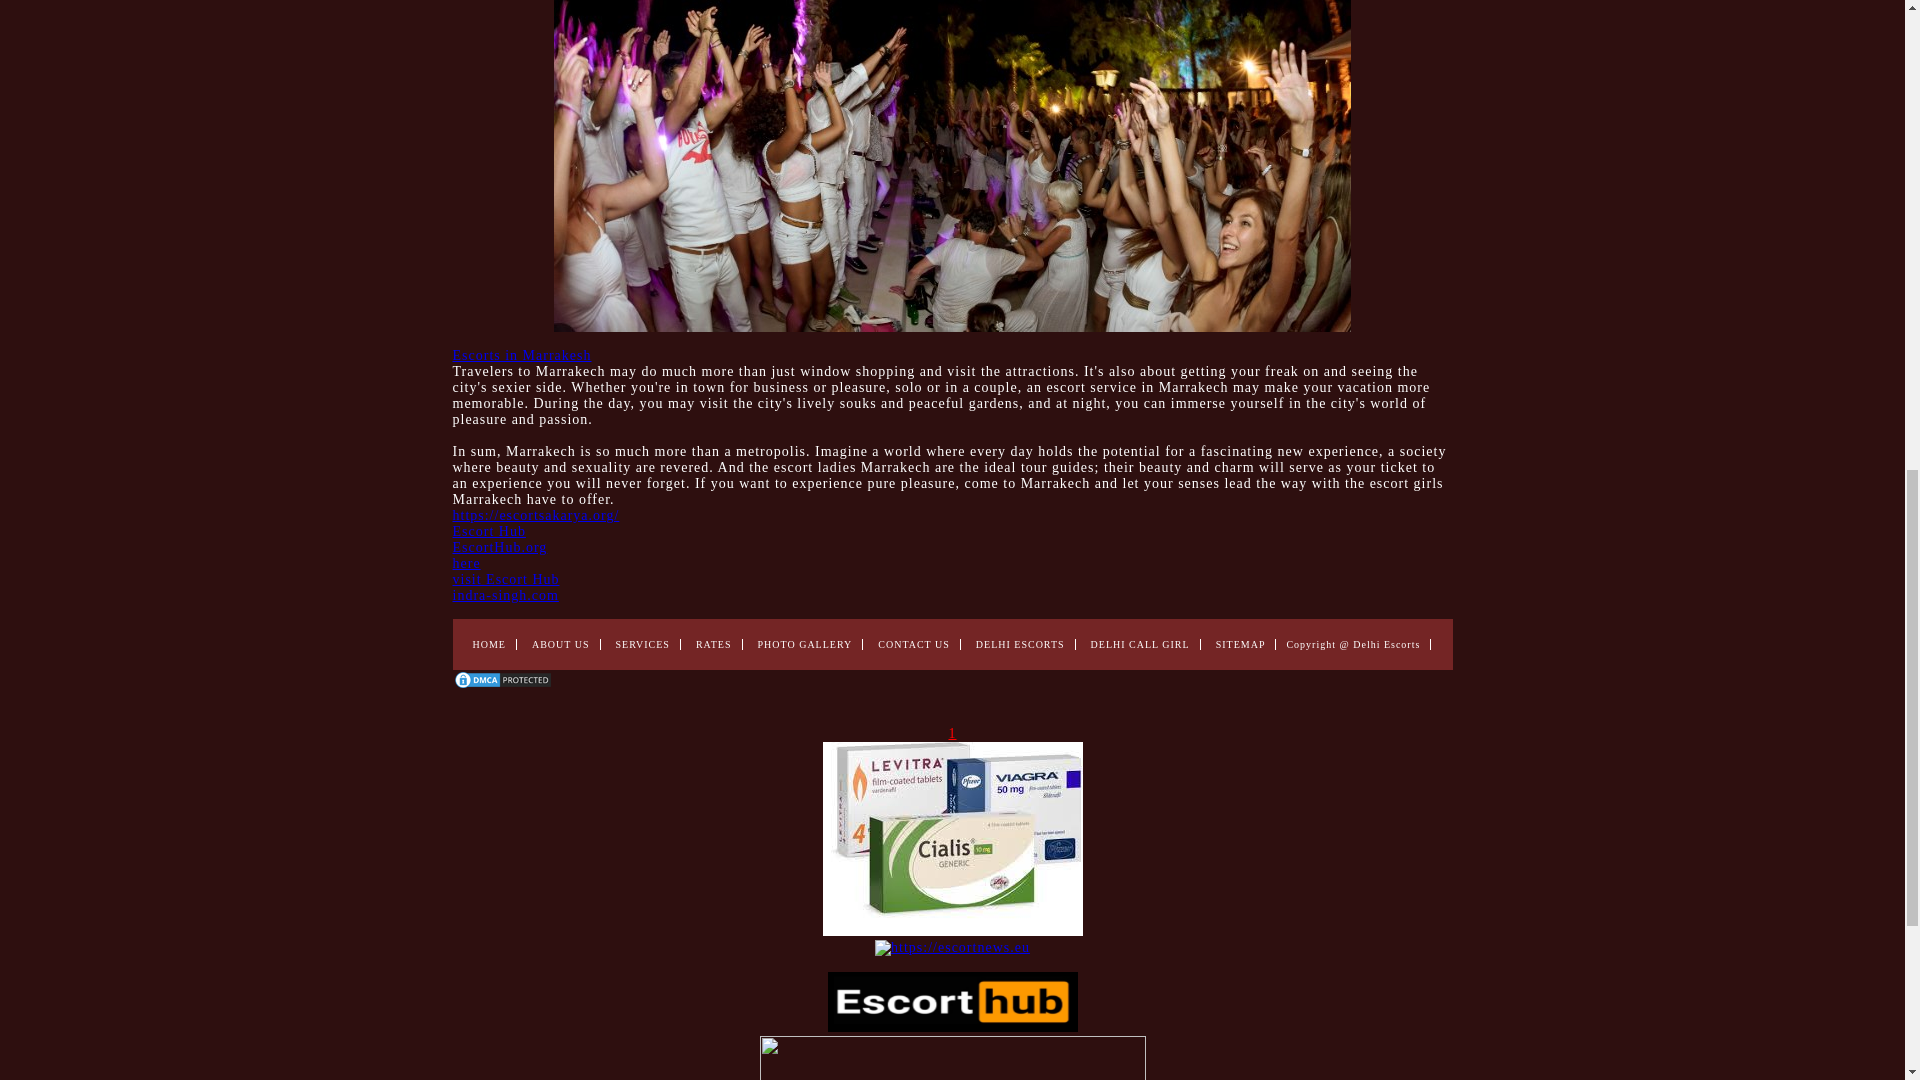 The width and height of the screenshot is (1920, 1080). What do you see at coordinates (488, 644) in the screenshot?
I see `HOME` at bounding box center [488, 644].